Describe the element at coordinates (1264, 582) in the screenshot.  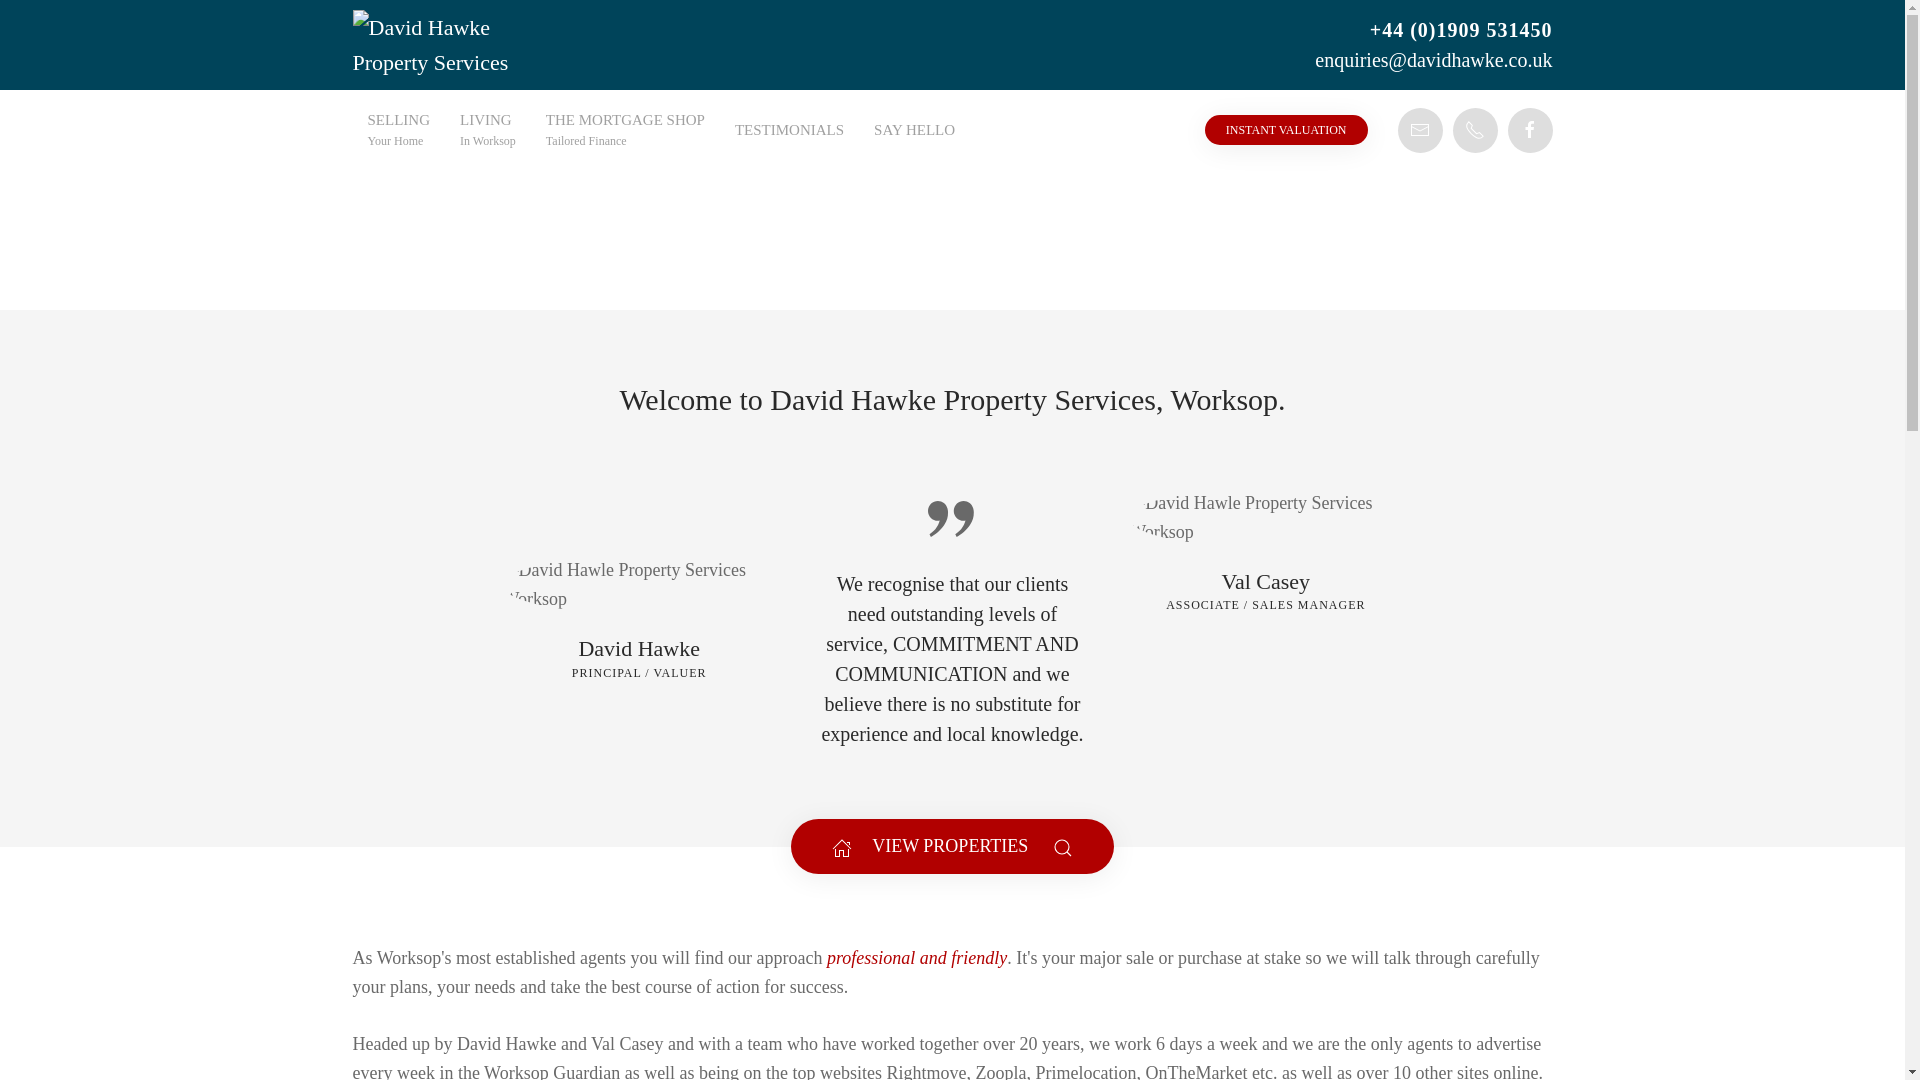
I see `Val Casey` at that location.